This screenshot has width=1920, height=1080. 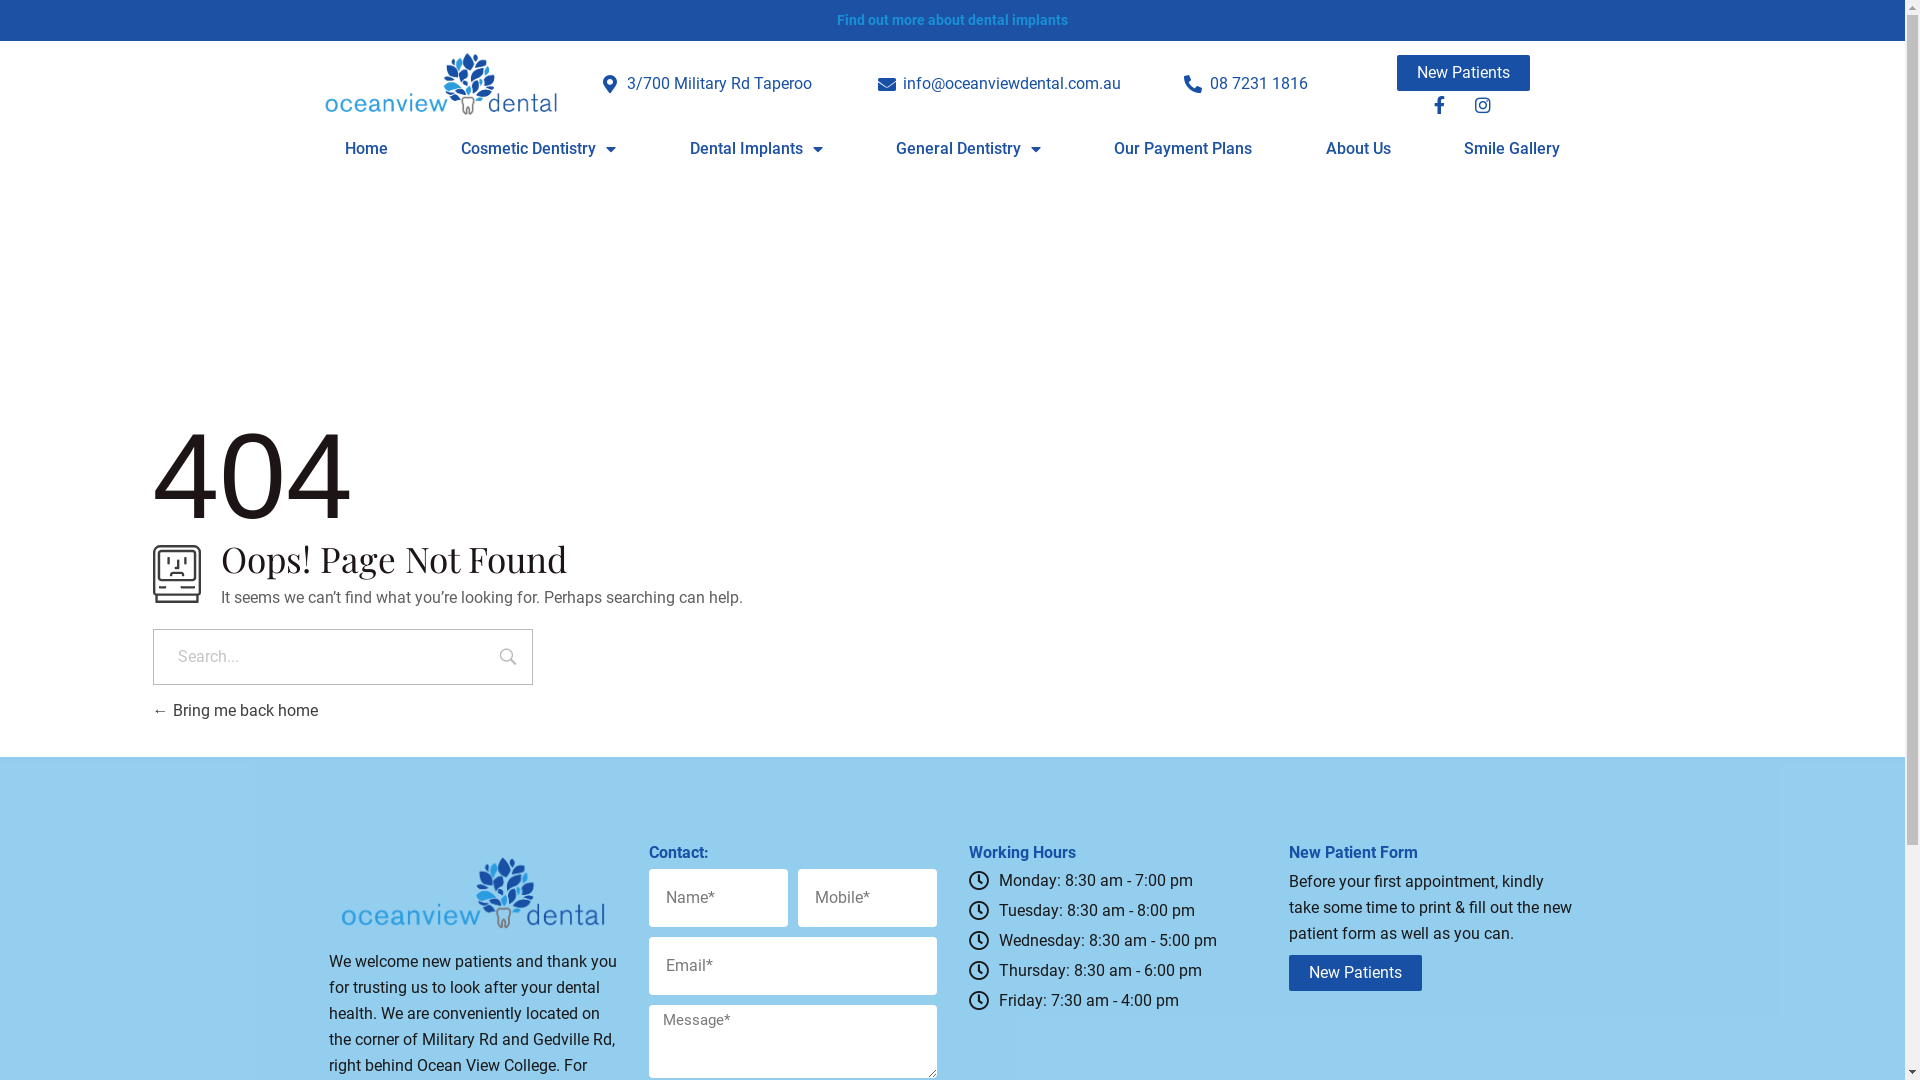 I want to click on General Dentistry, so click(x=968, y=149).